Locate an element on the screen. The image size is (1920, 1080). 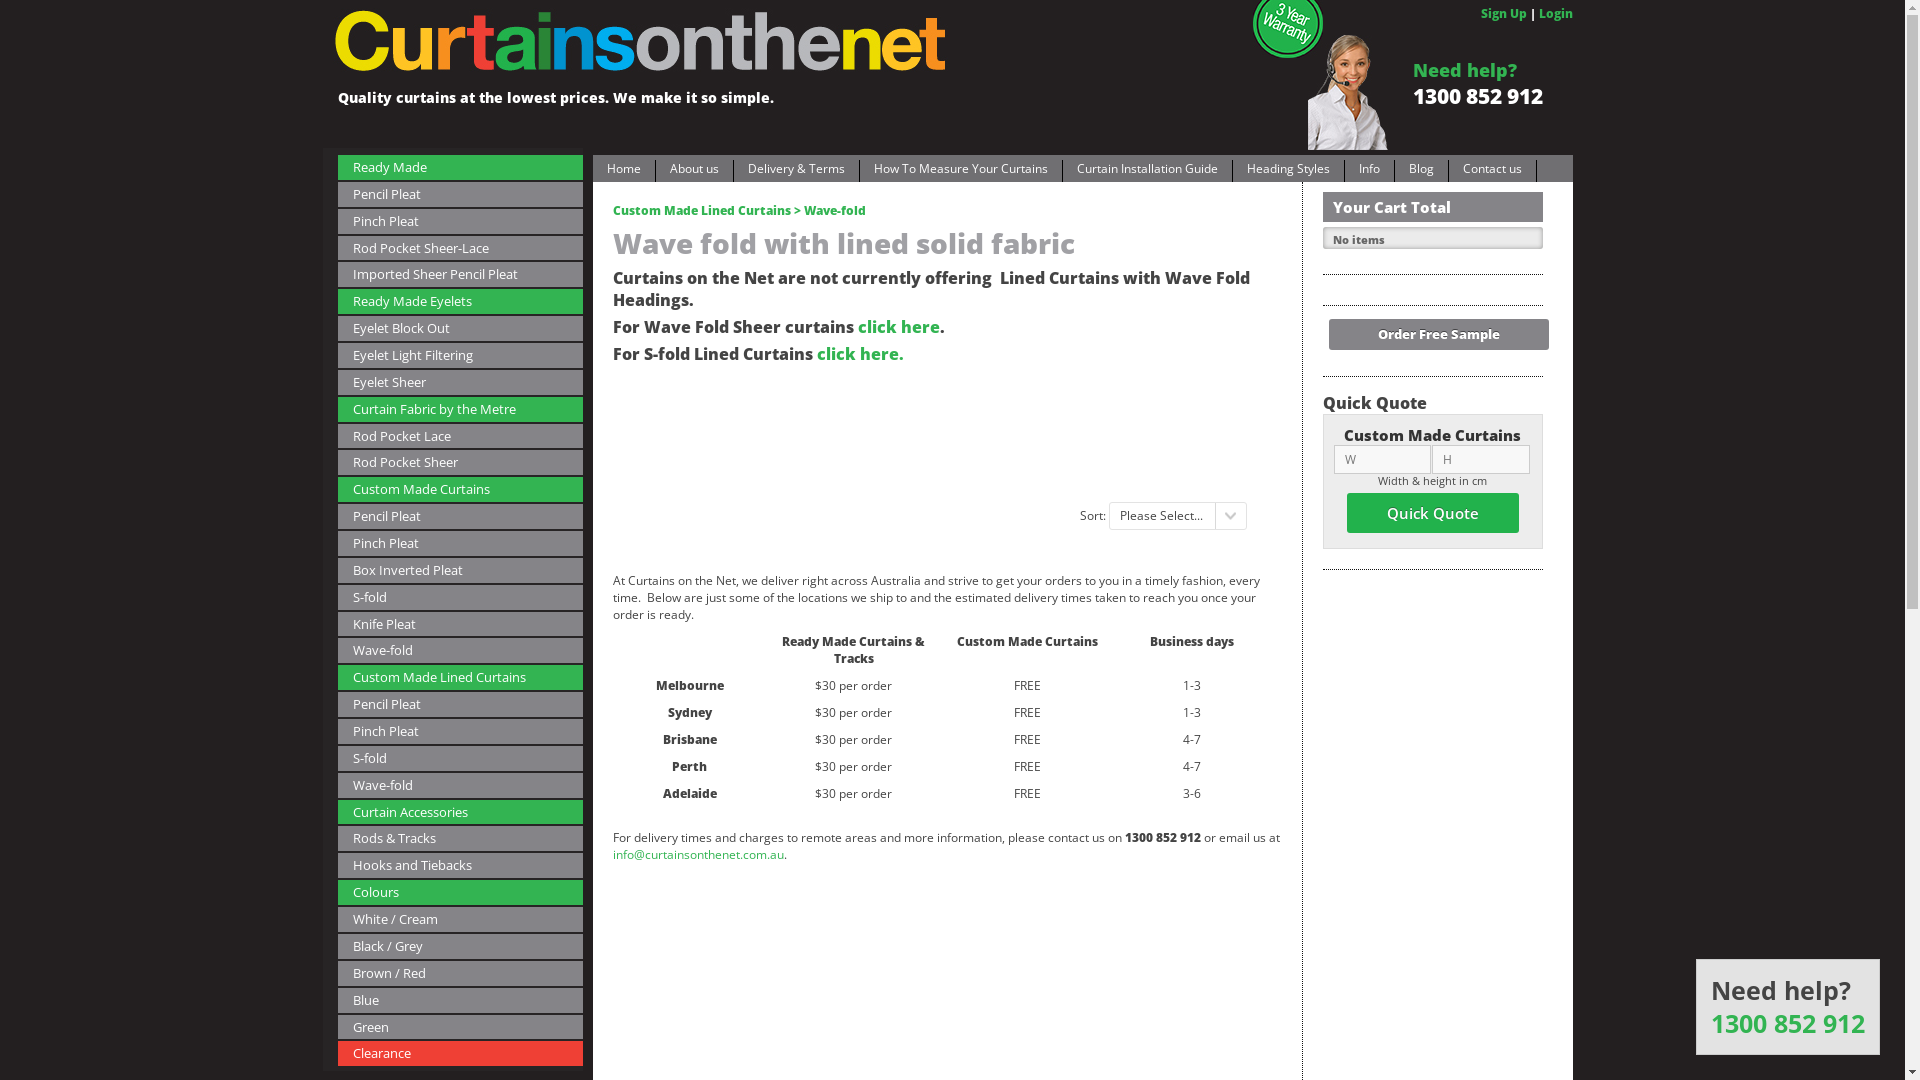
Custom Made Curtains is located at coordinates (460, 490).